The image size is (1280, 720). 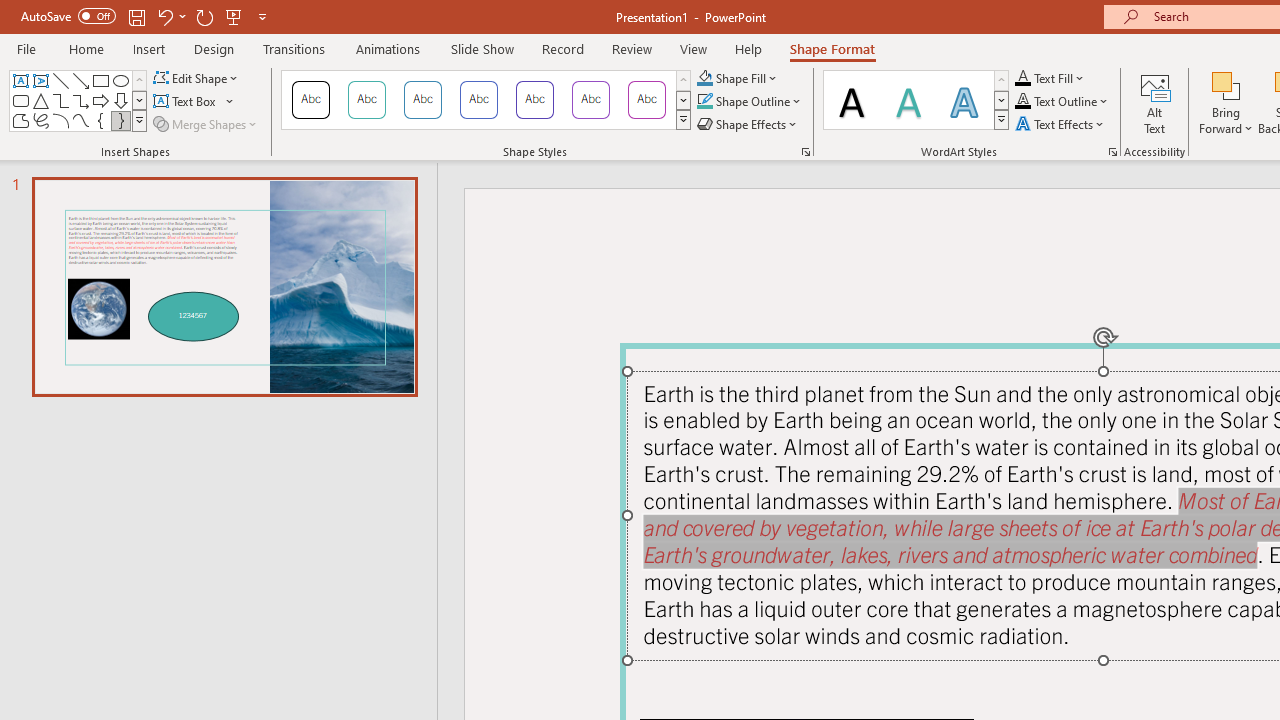 What do you see at coordinates (68, 16) in the screenshot?
I see `AutoSave` at bounding box center [68, 16].